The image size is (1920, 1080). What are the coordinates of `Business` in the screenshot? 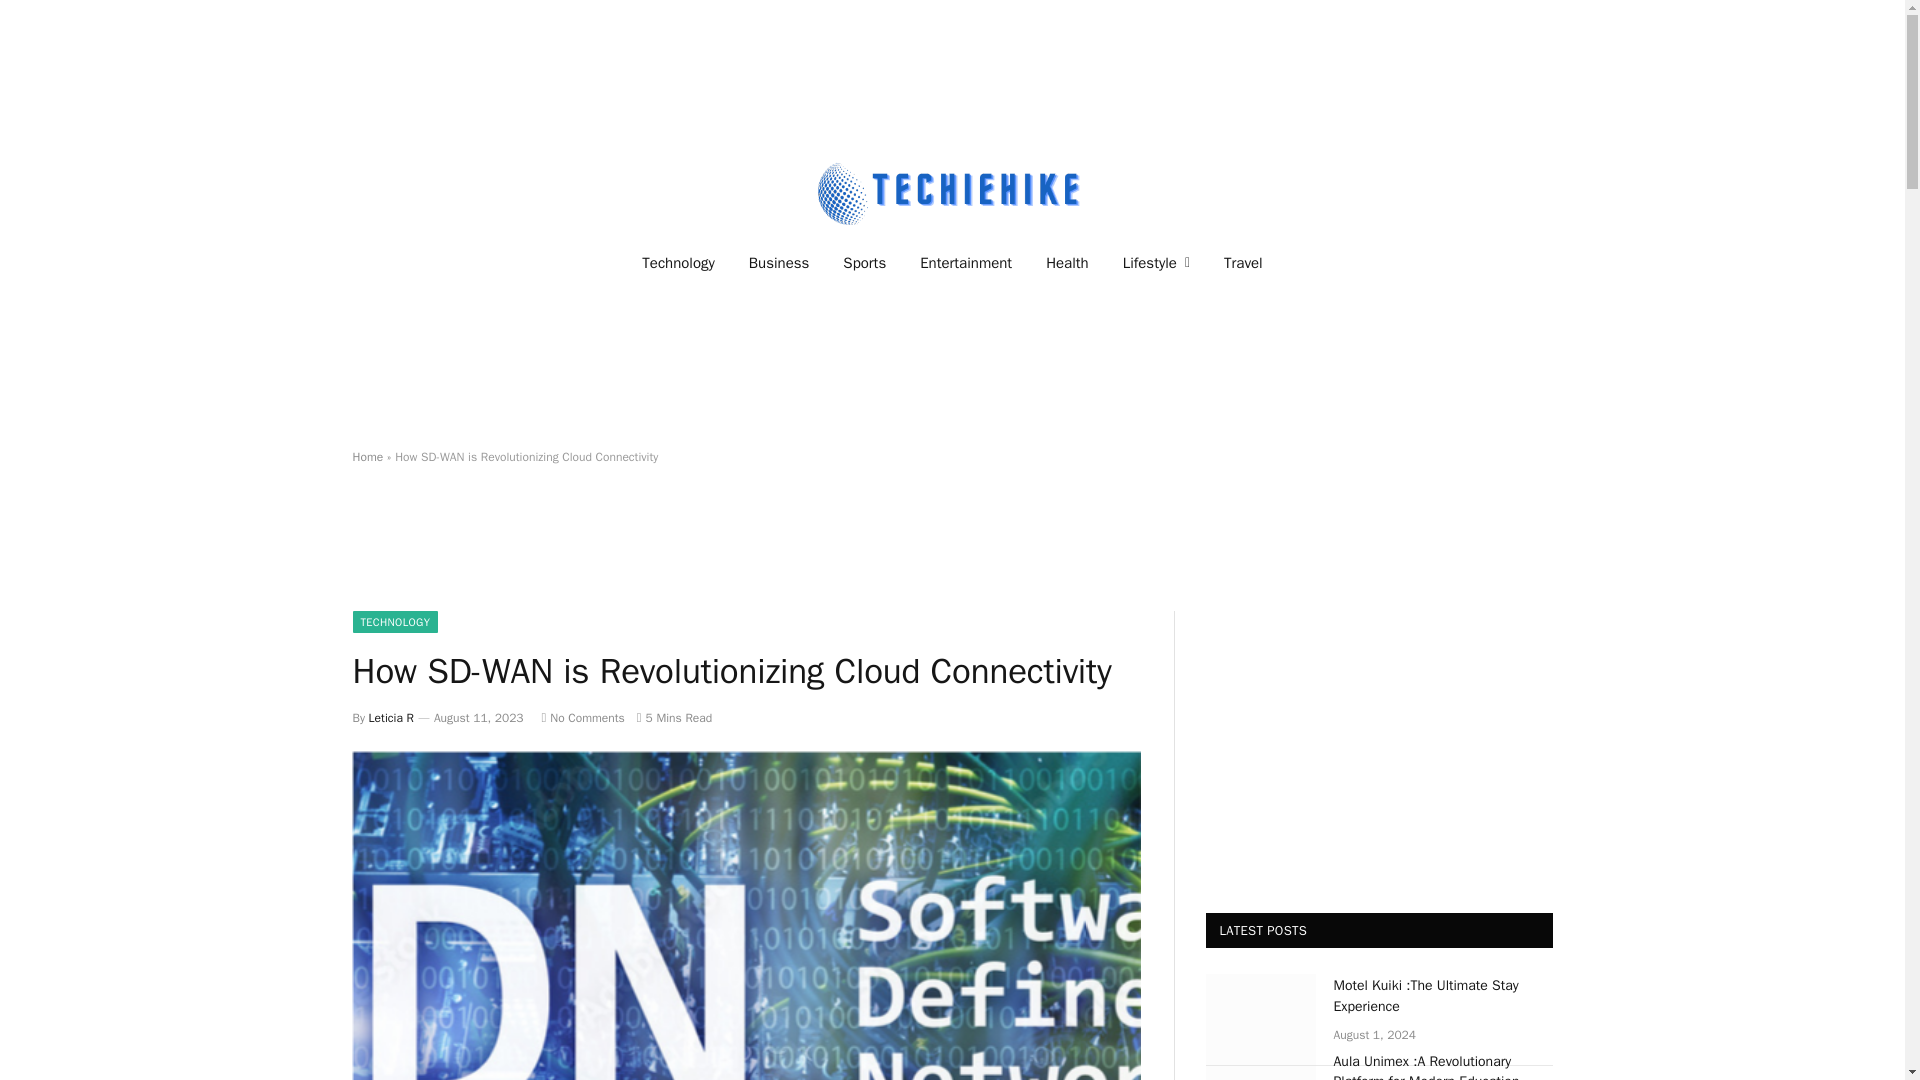 It's located at (779, 262).